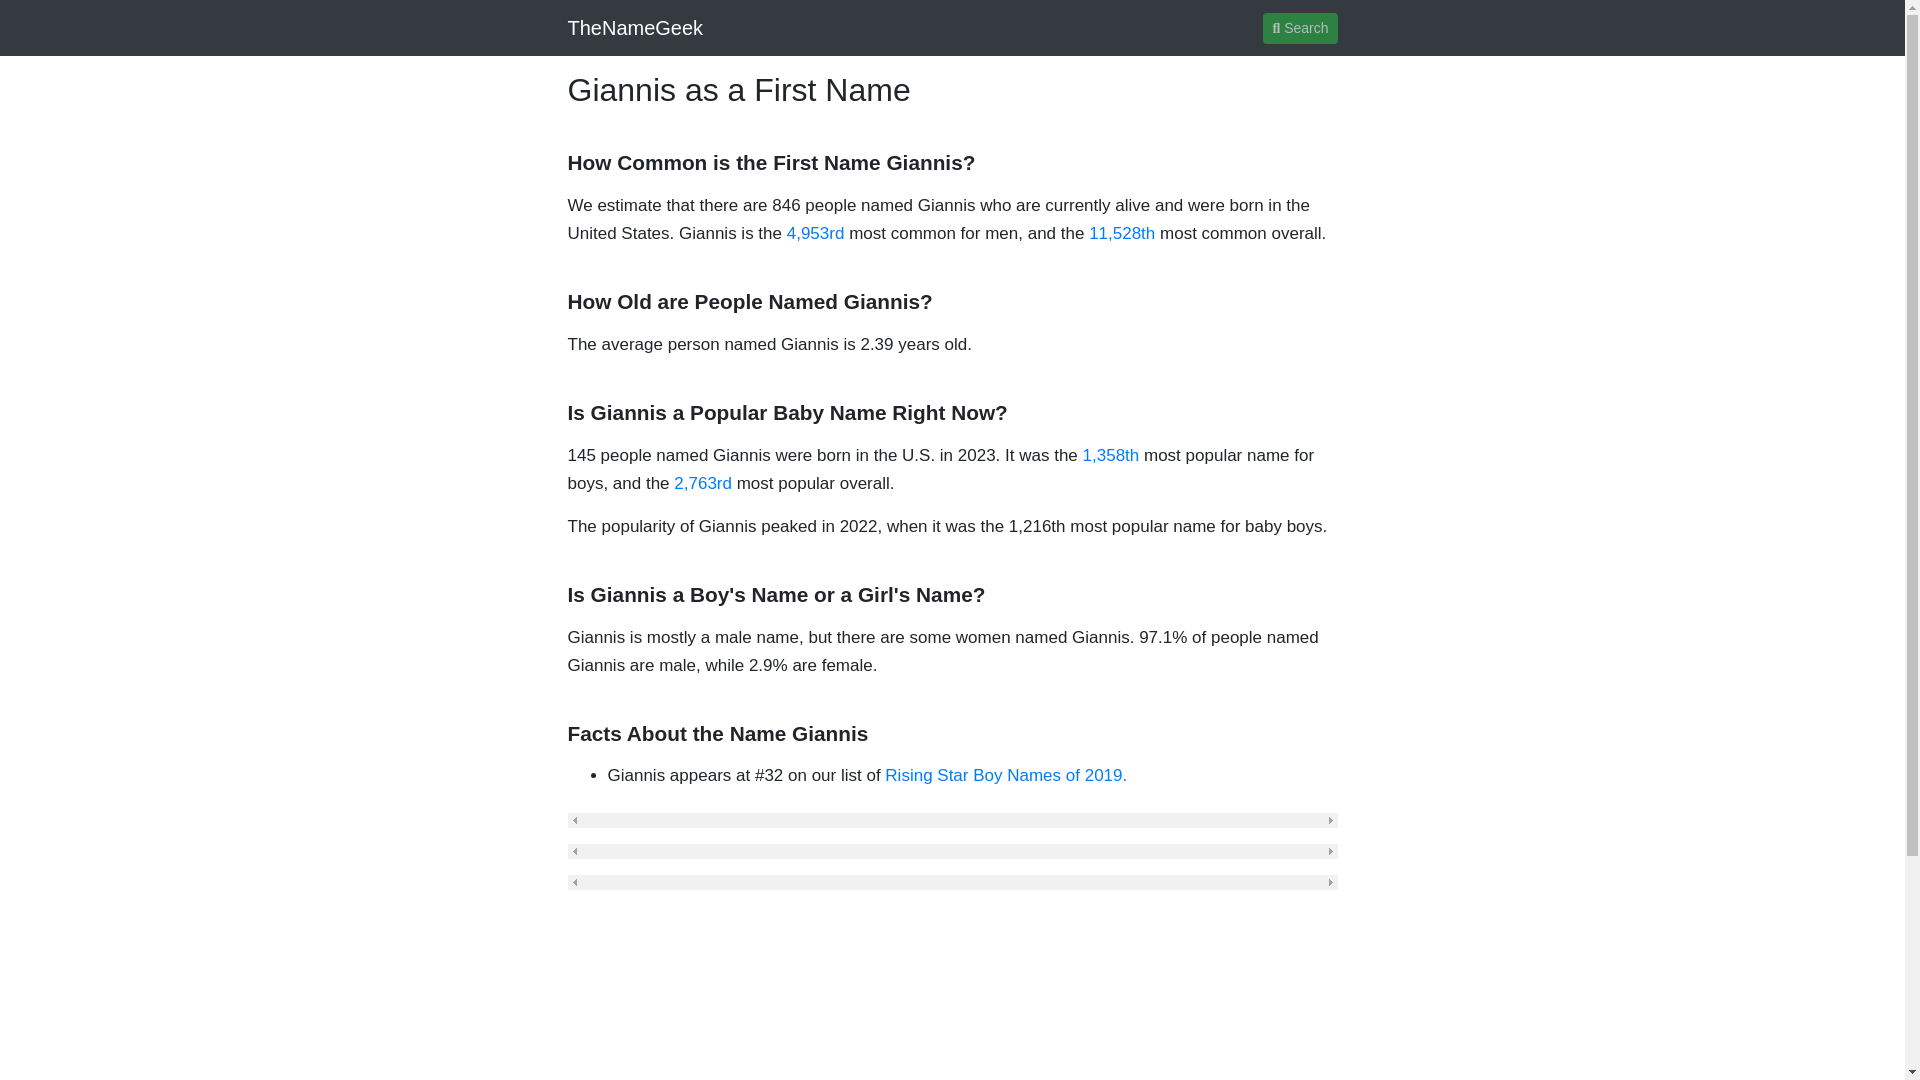 This screenshot has width=1920, height=1080. Describe the element at coordinates (702, 483) in the screenshot. I see `2,763rd` at that location.